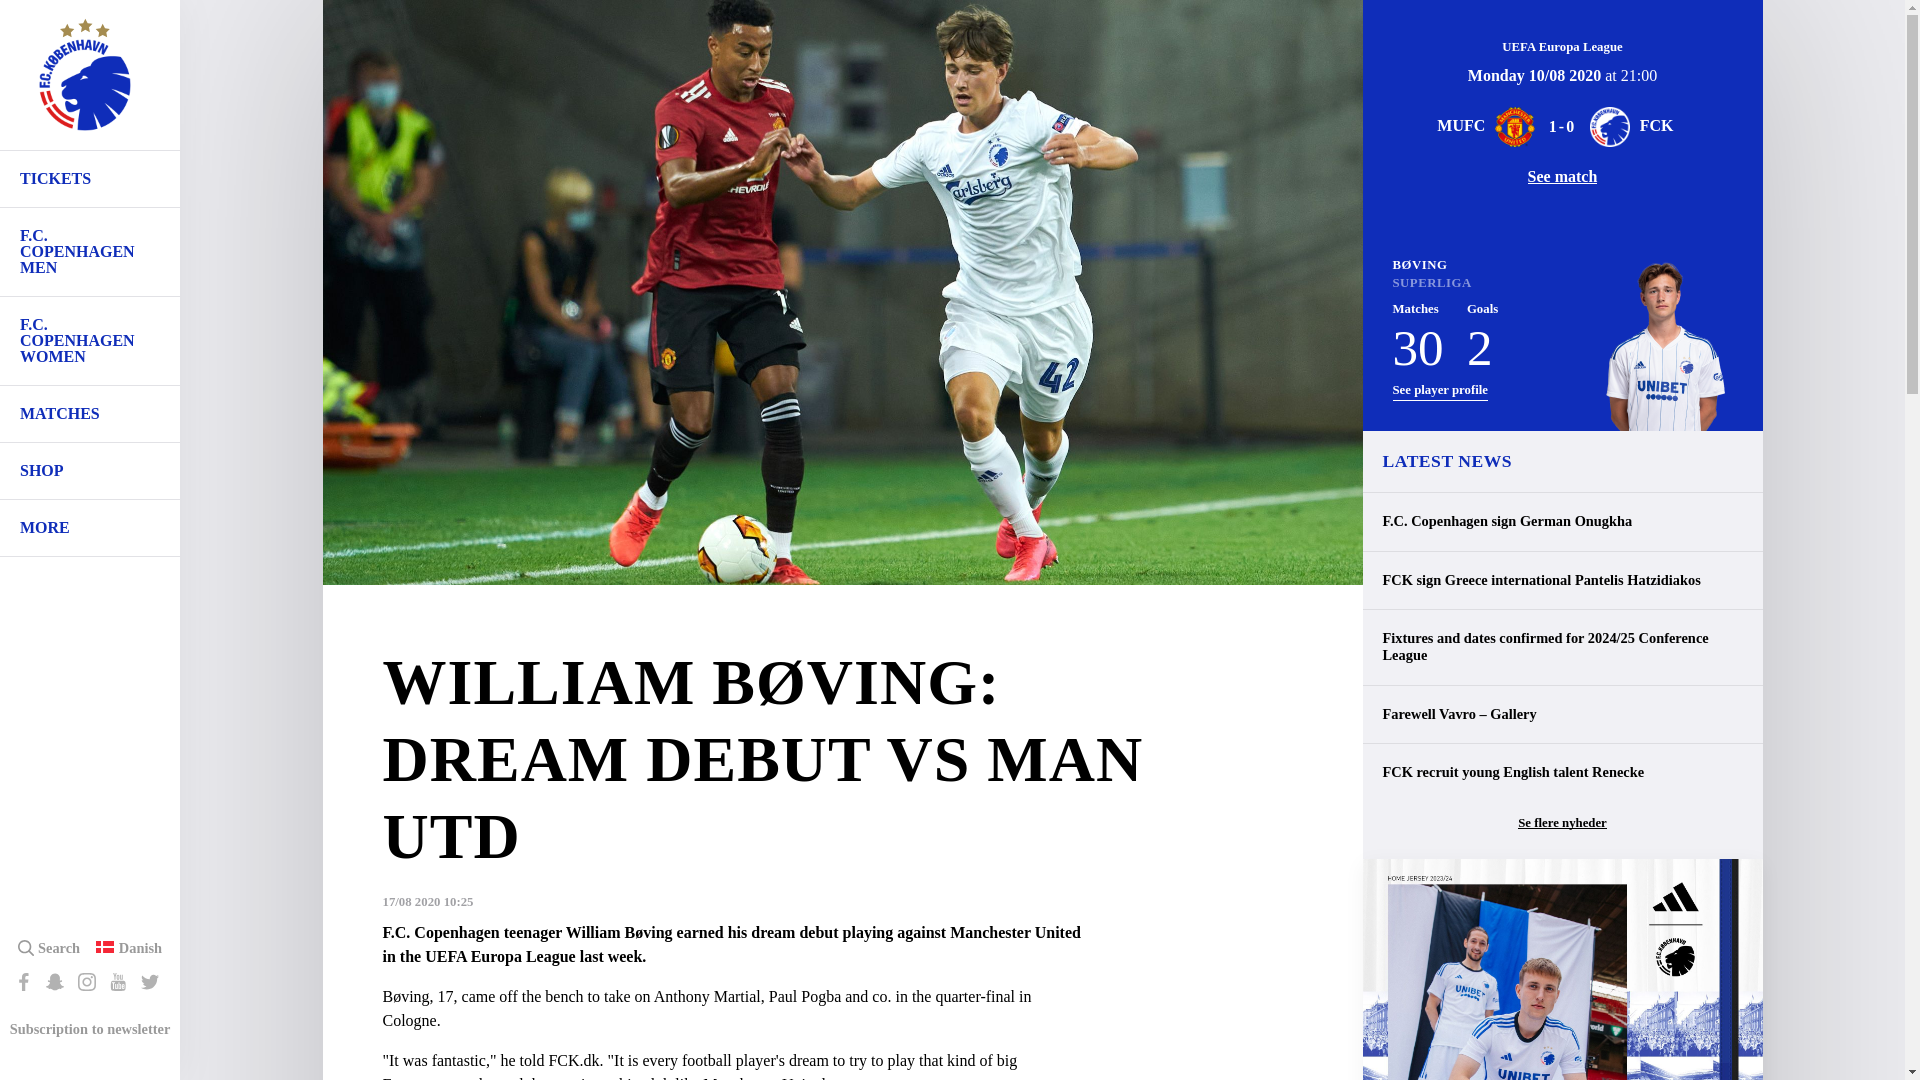 This screenshot has height=1080, width=1920. I want to click on SHOP, so click(90, 470).